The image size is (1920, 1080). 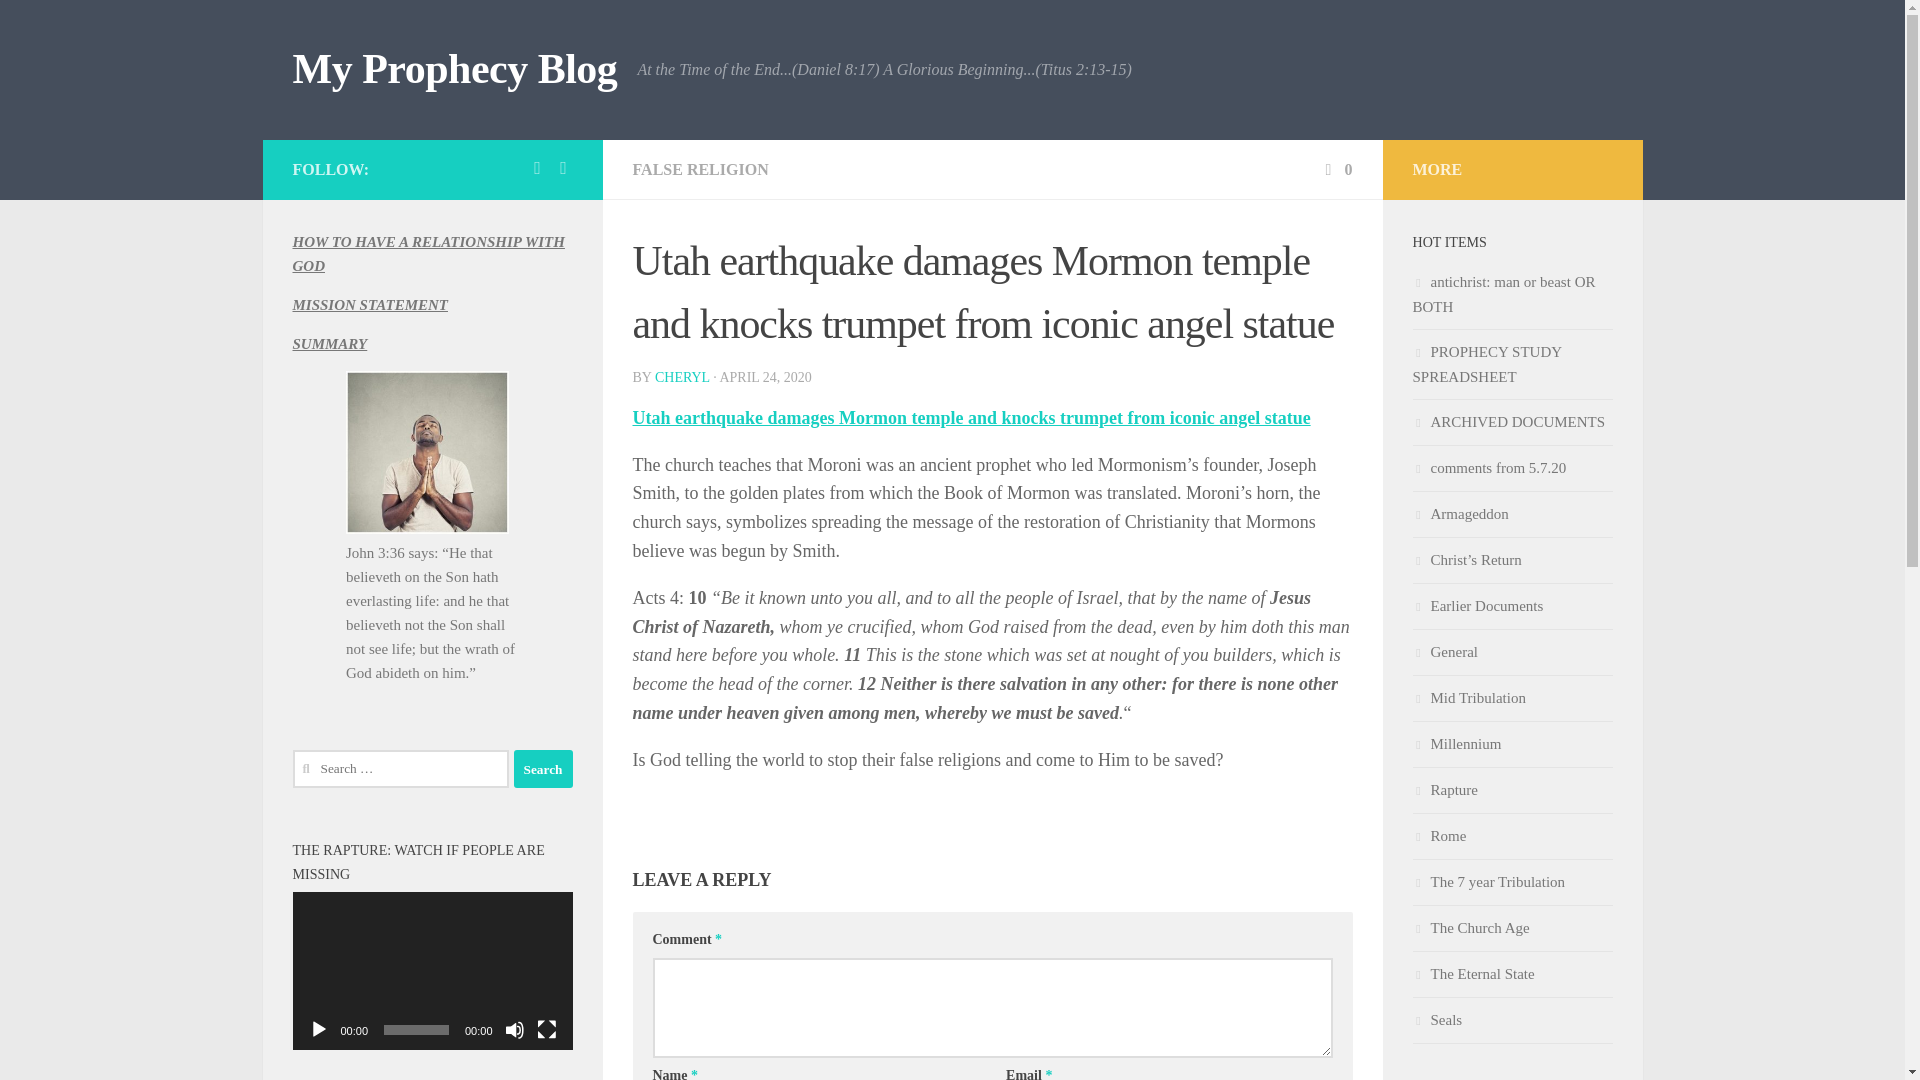 What do you see at coordinates (318, 1030) in the screenshot?
I see `Play` at bounding box center [318, 1030].